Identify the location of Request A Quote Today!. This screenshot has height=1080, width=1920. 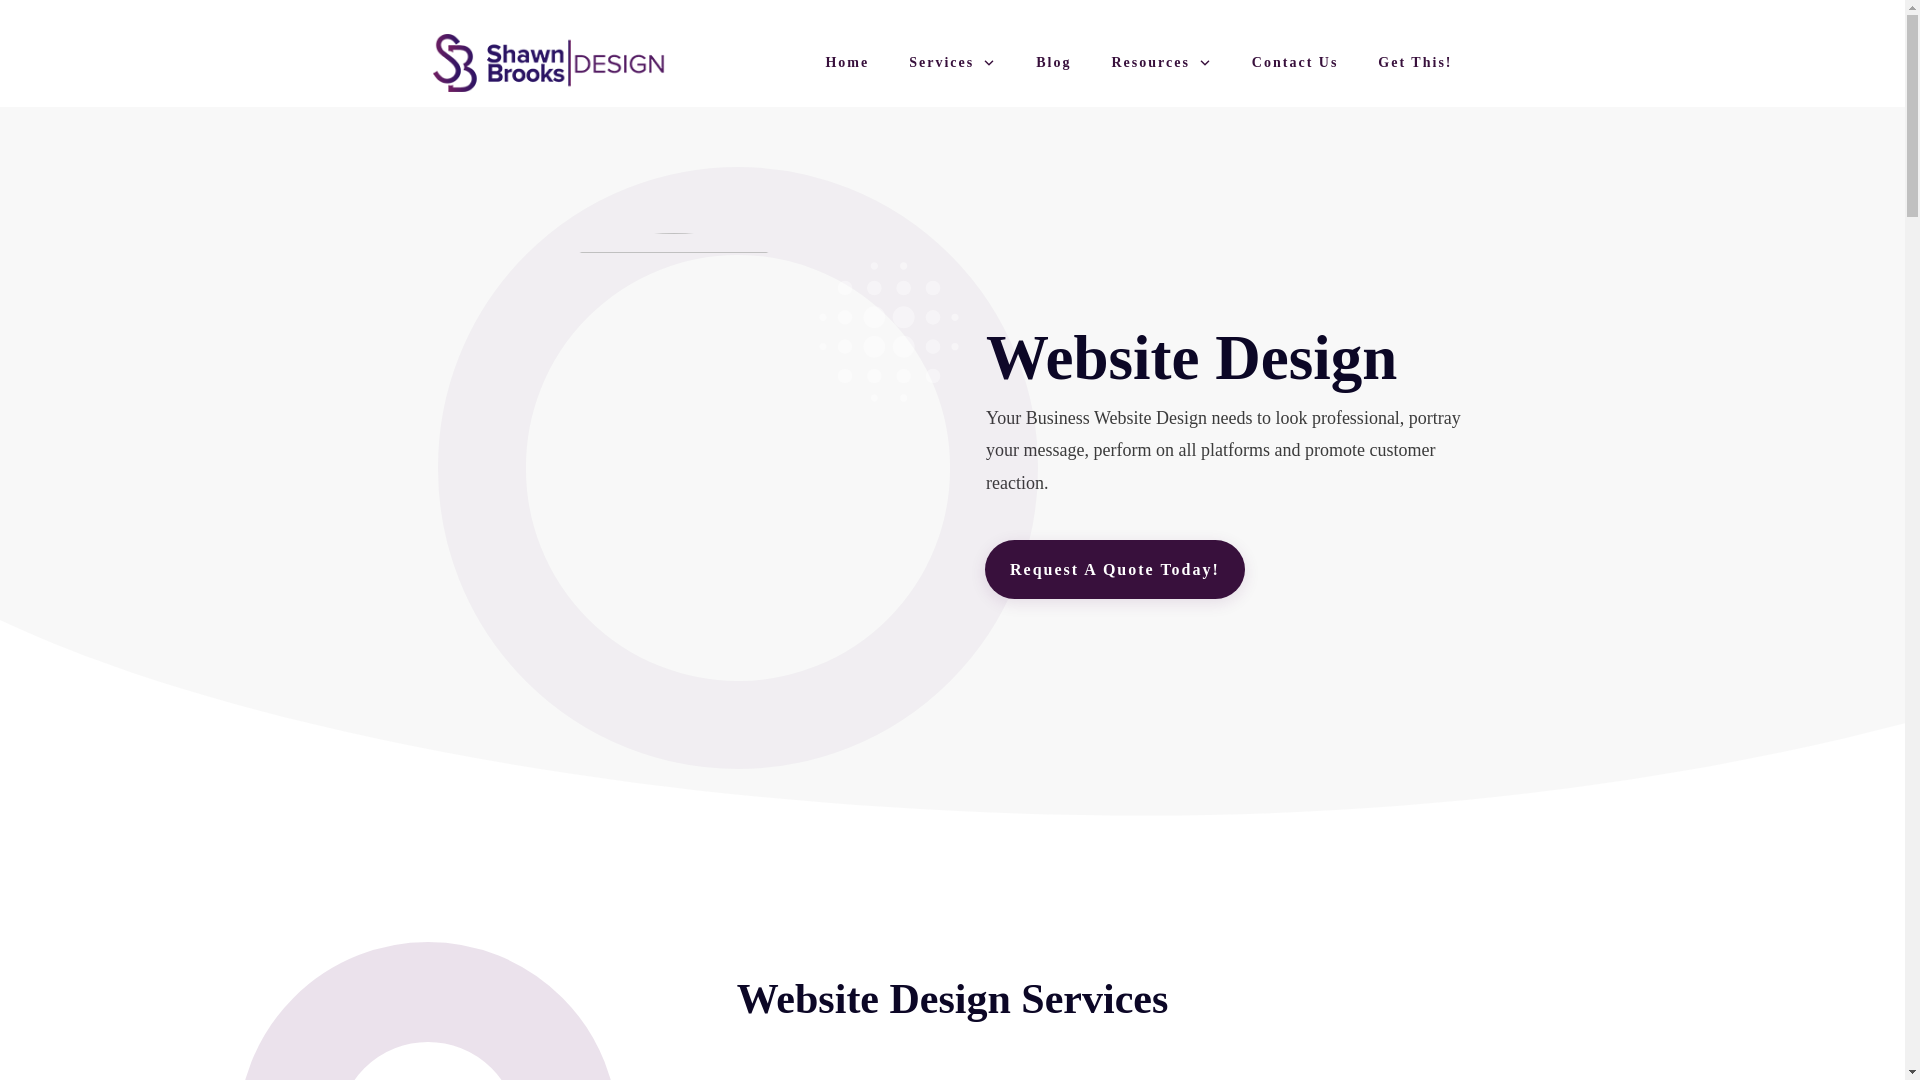
(1114, 570).